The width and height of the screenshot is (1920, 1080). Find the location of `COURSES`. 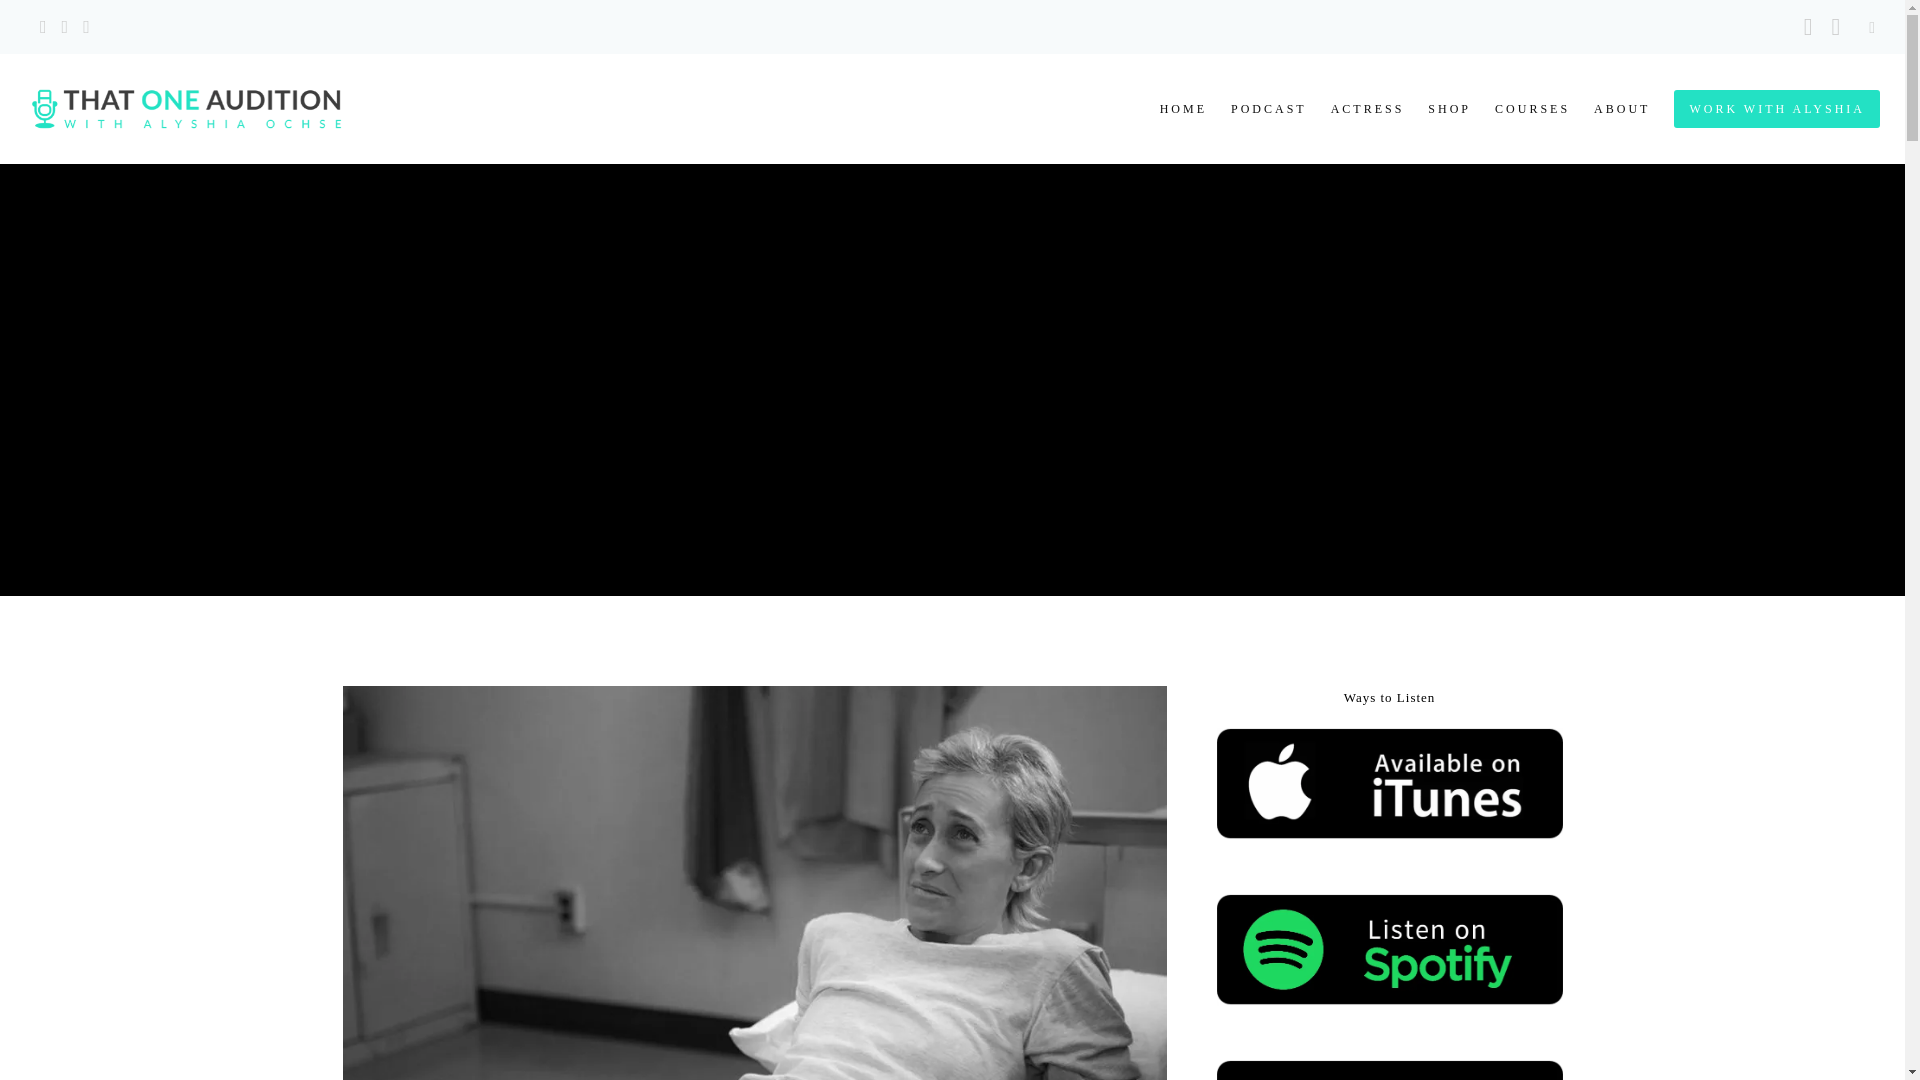

COURSES is located at coordinates (1520, 109).